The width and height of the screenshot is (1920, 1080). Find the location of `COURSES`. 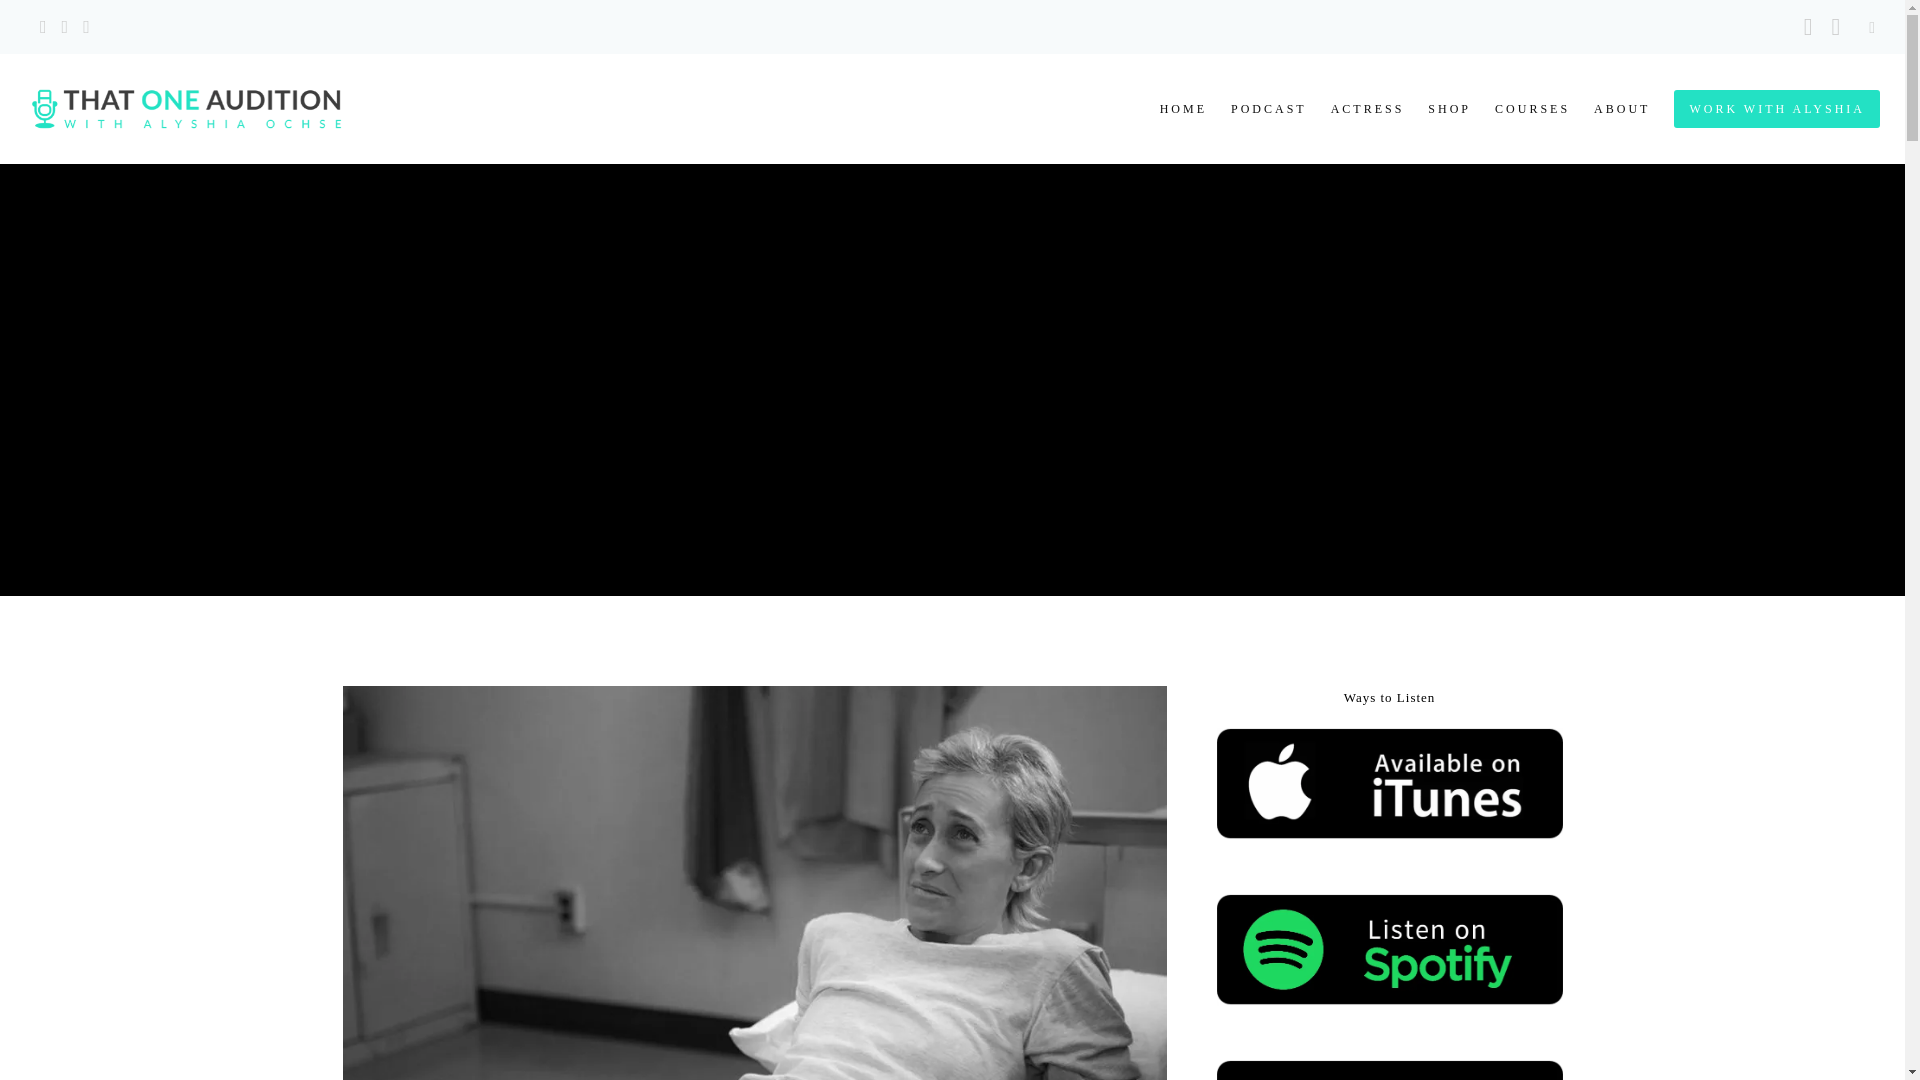

COURSES is located at coordinates (1520, 109).